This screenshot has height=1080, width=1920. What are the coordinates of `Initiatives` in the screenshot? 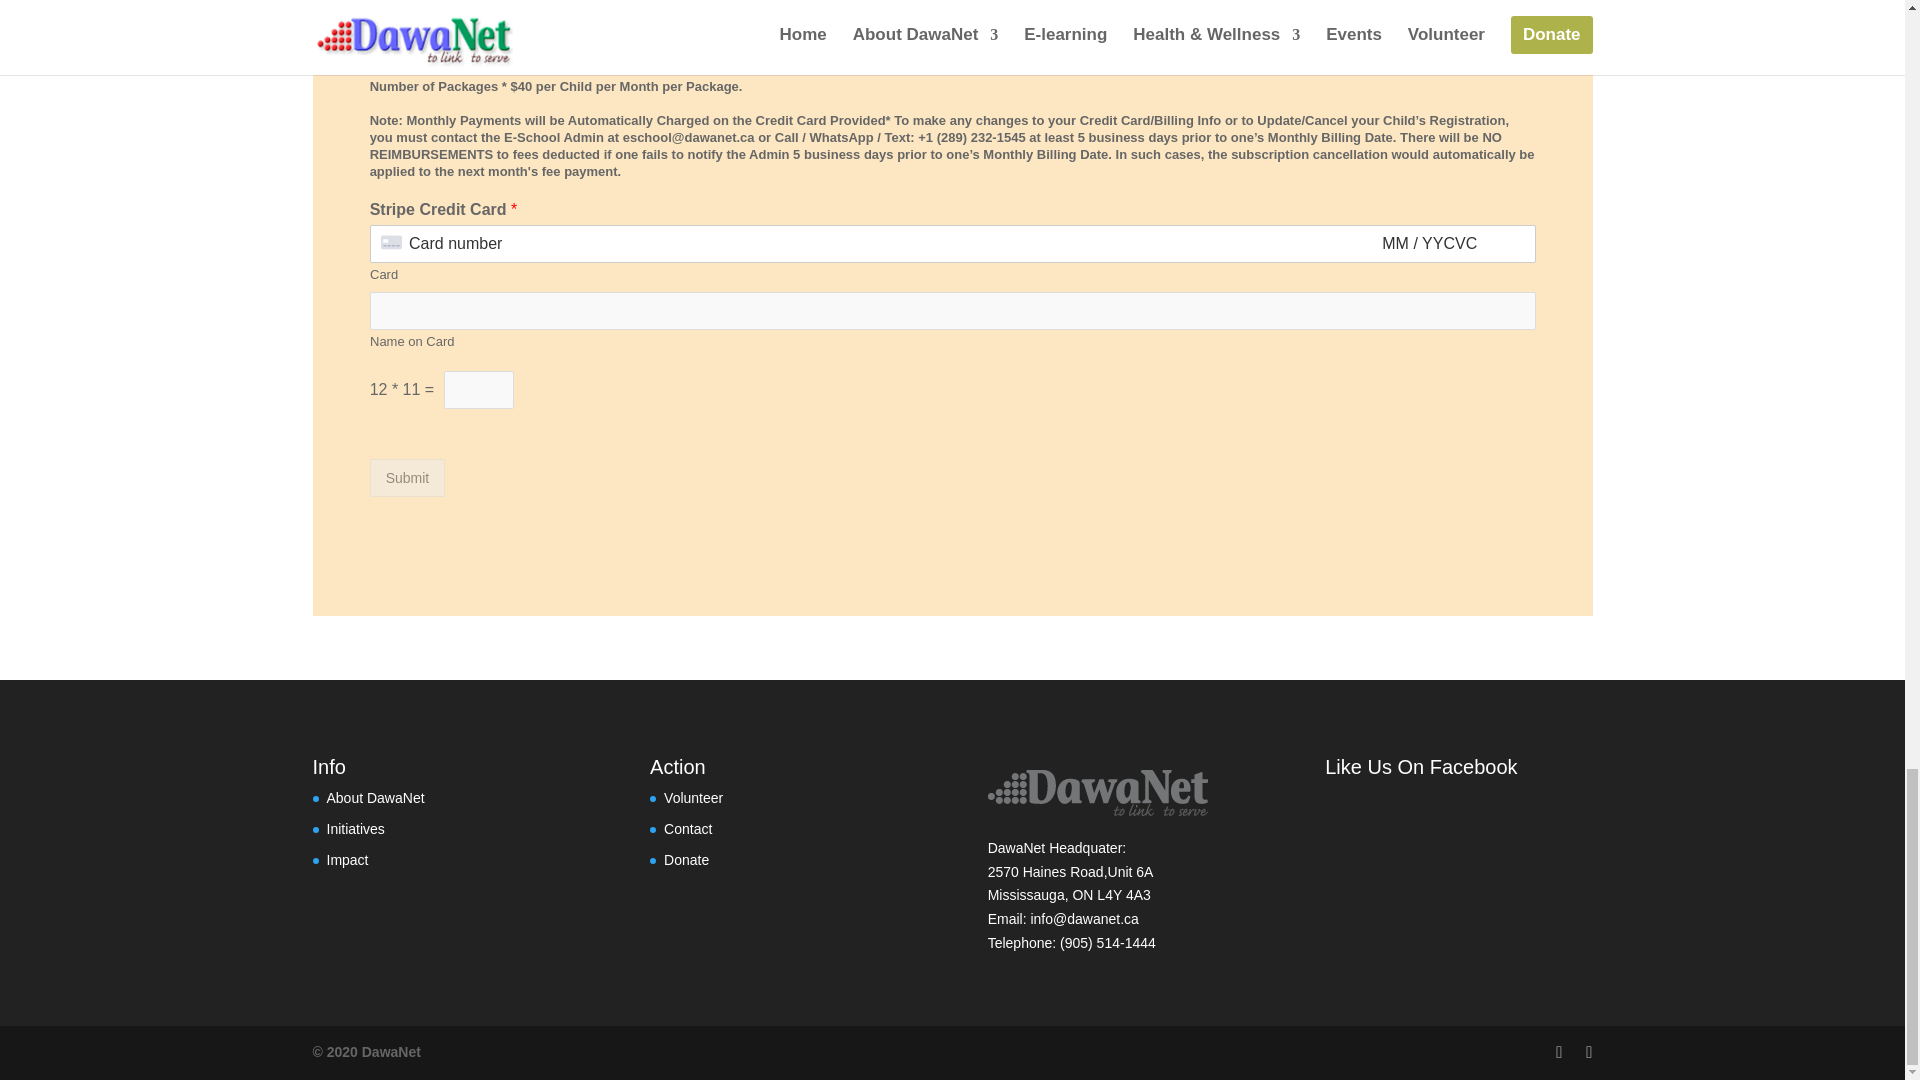 It's located at (355, 828).